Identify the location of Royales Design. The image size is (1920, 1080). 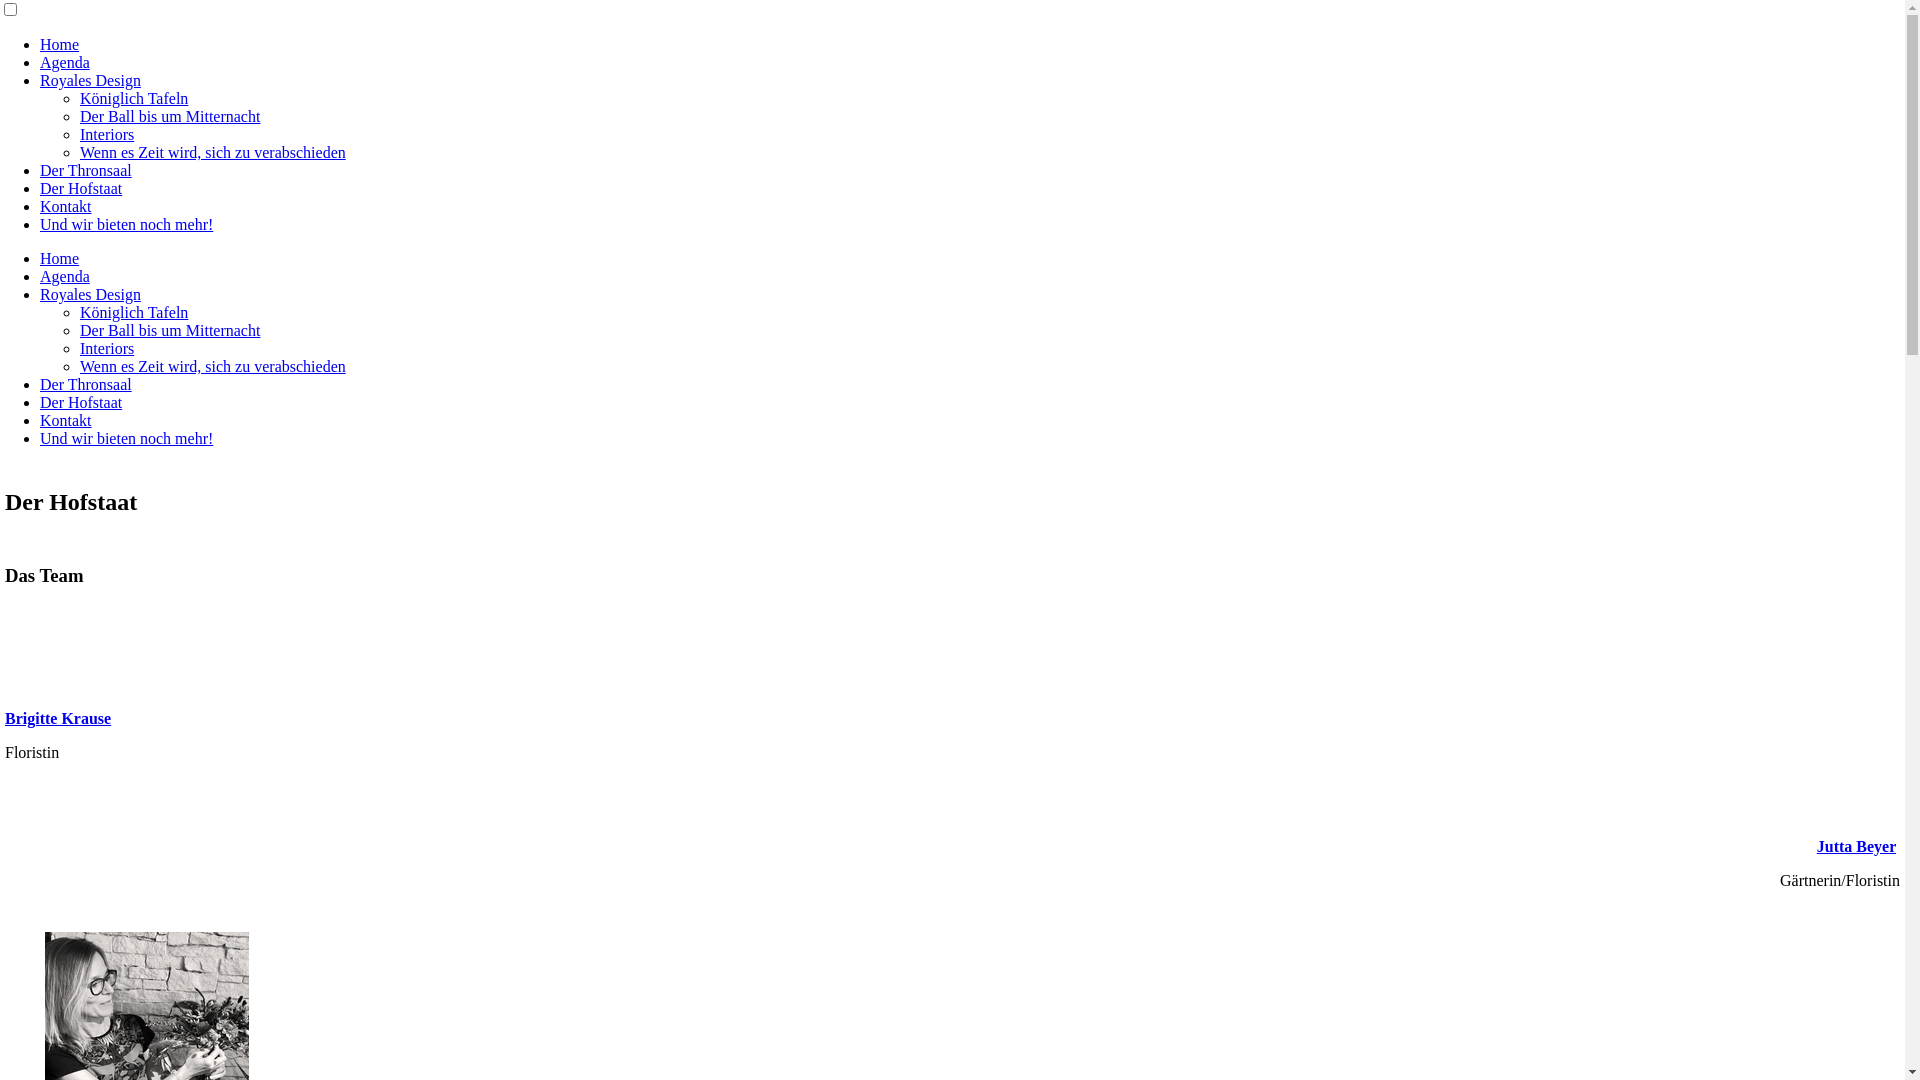
(90, 80).